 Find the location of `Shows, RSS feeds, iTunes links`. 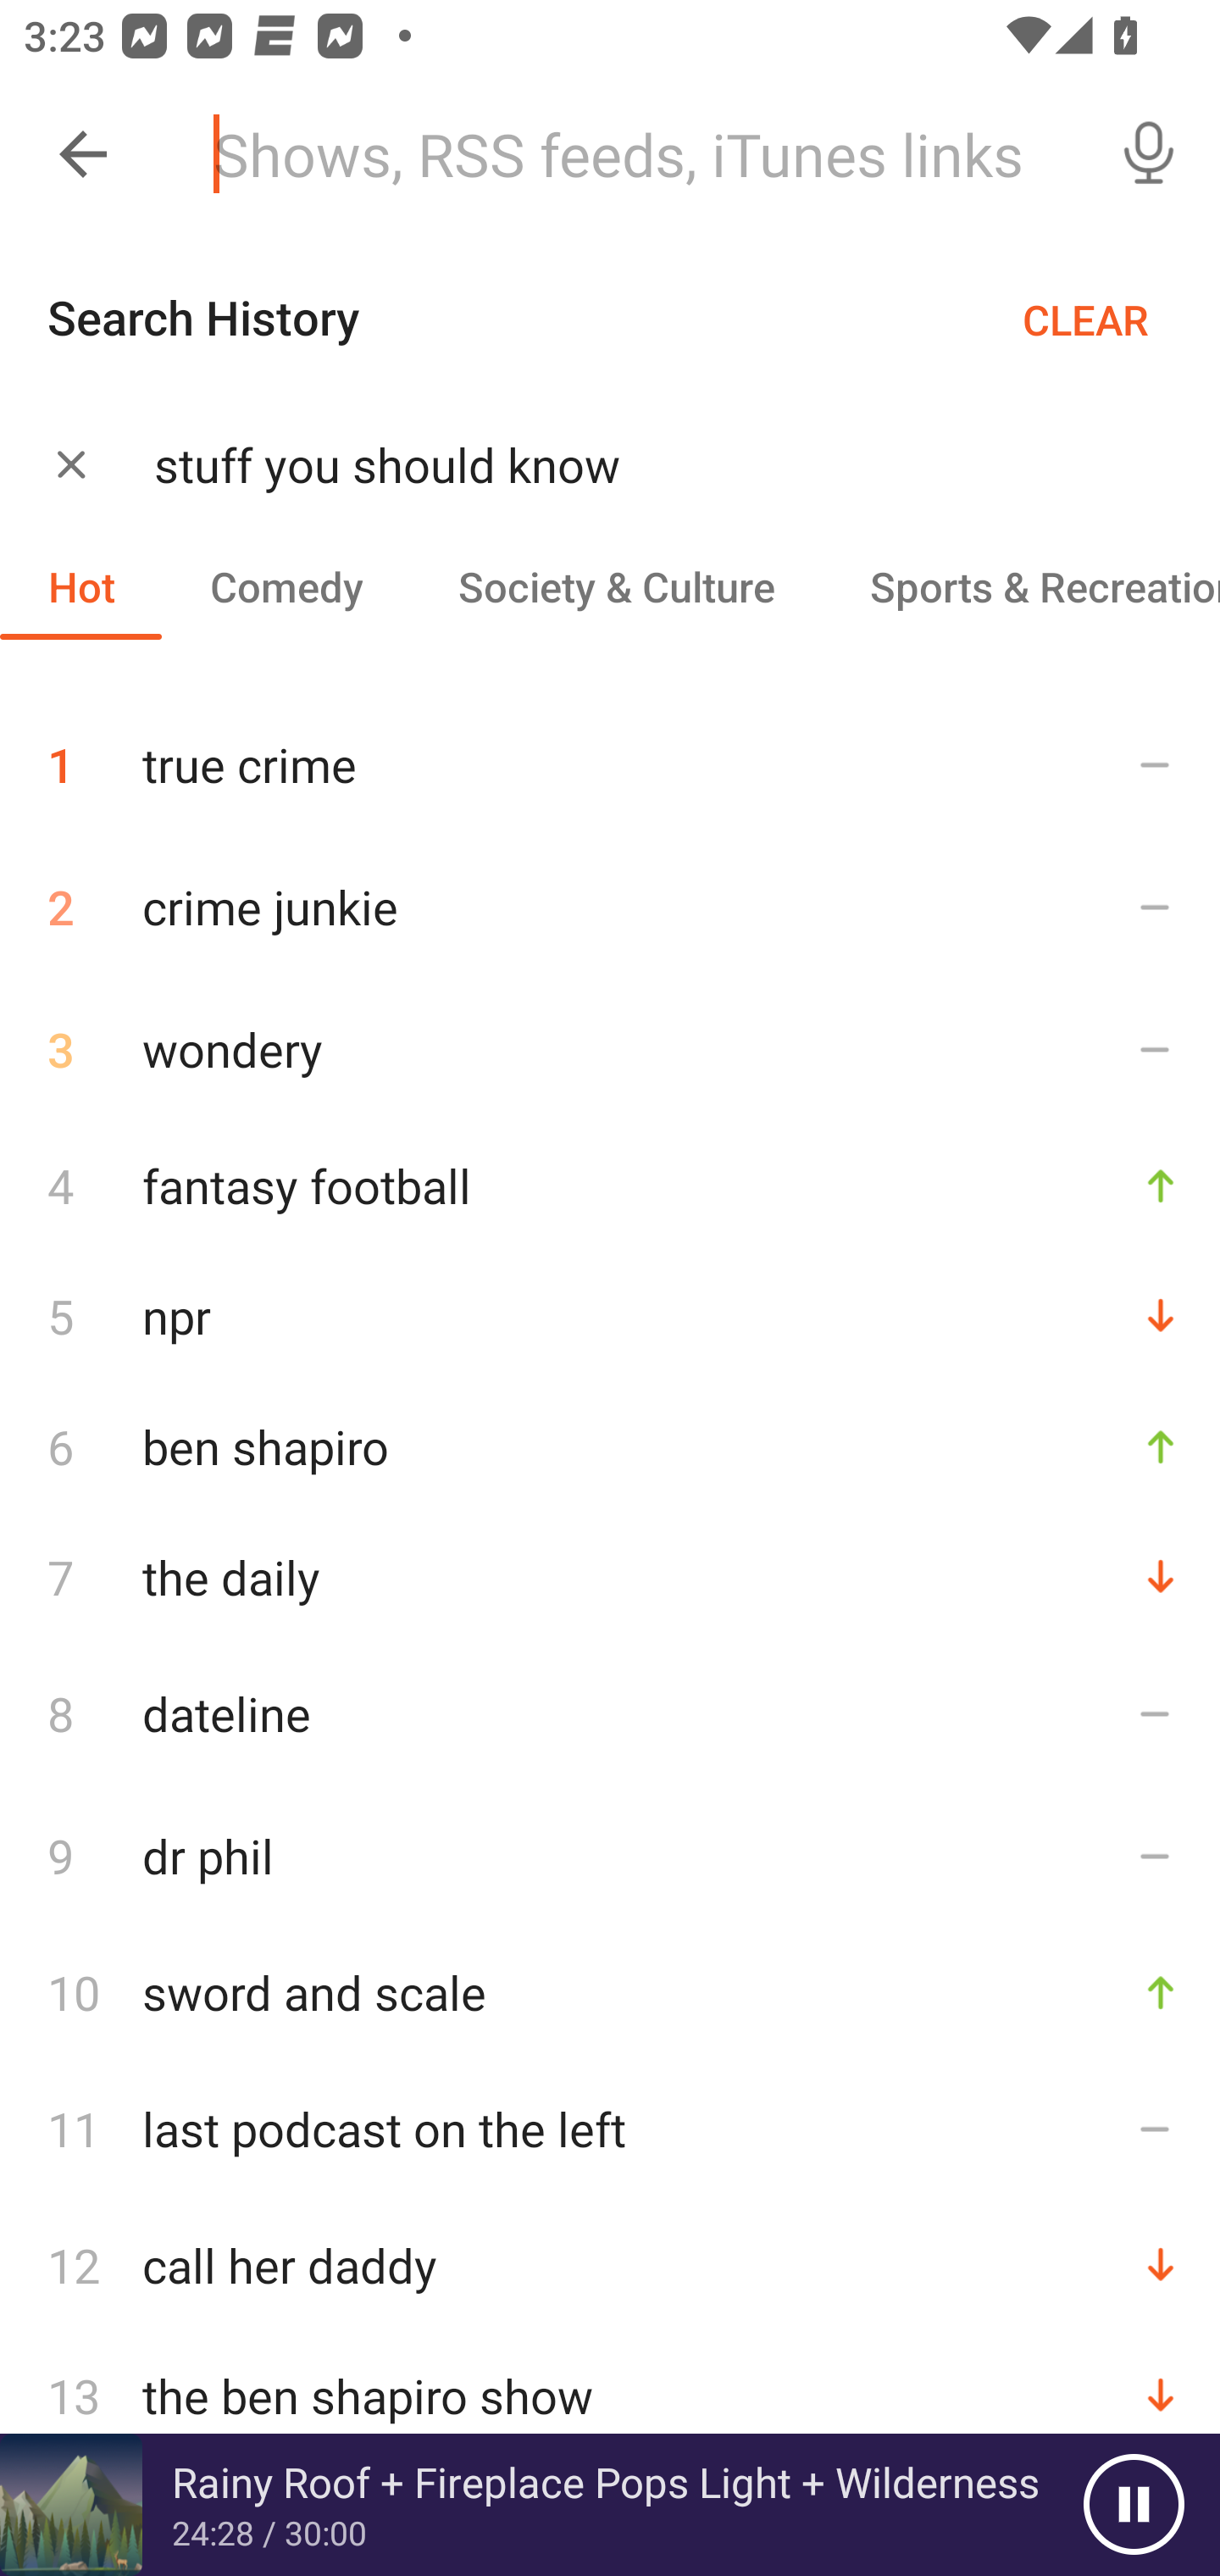

Shows, RSS feeds, iTunes links is located at coordinates (634, 154).